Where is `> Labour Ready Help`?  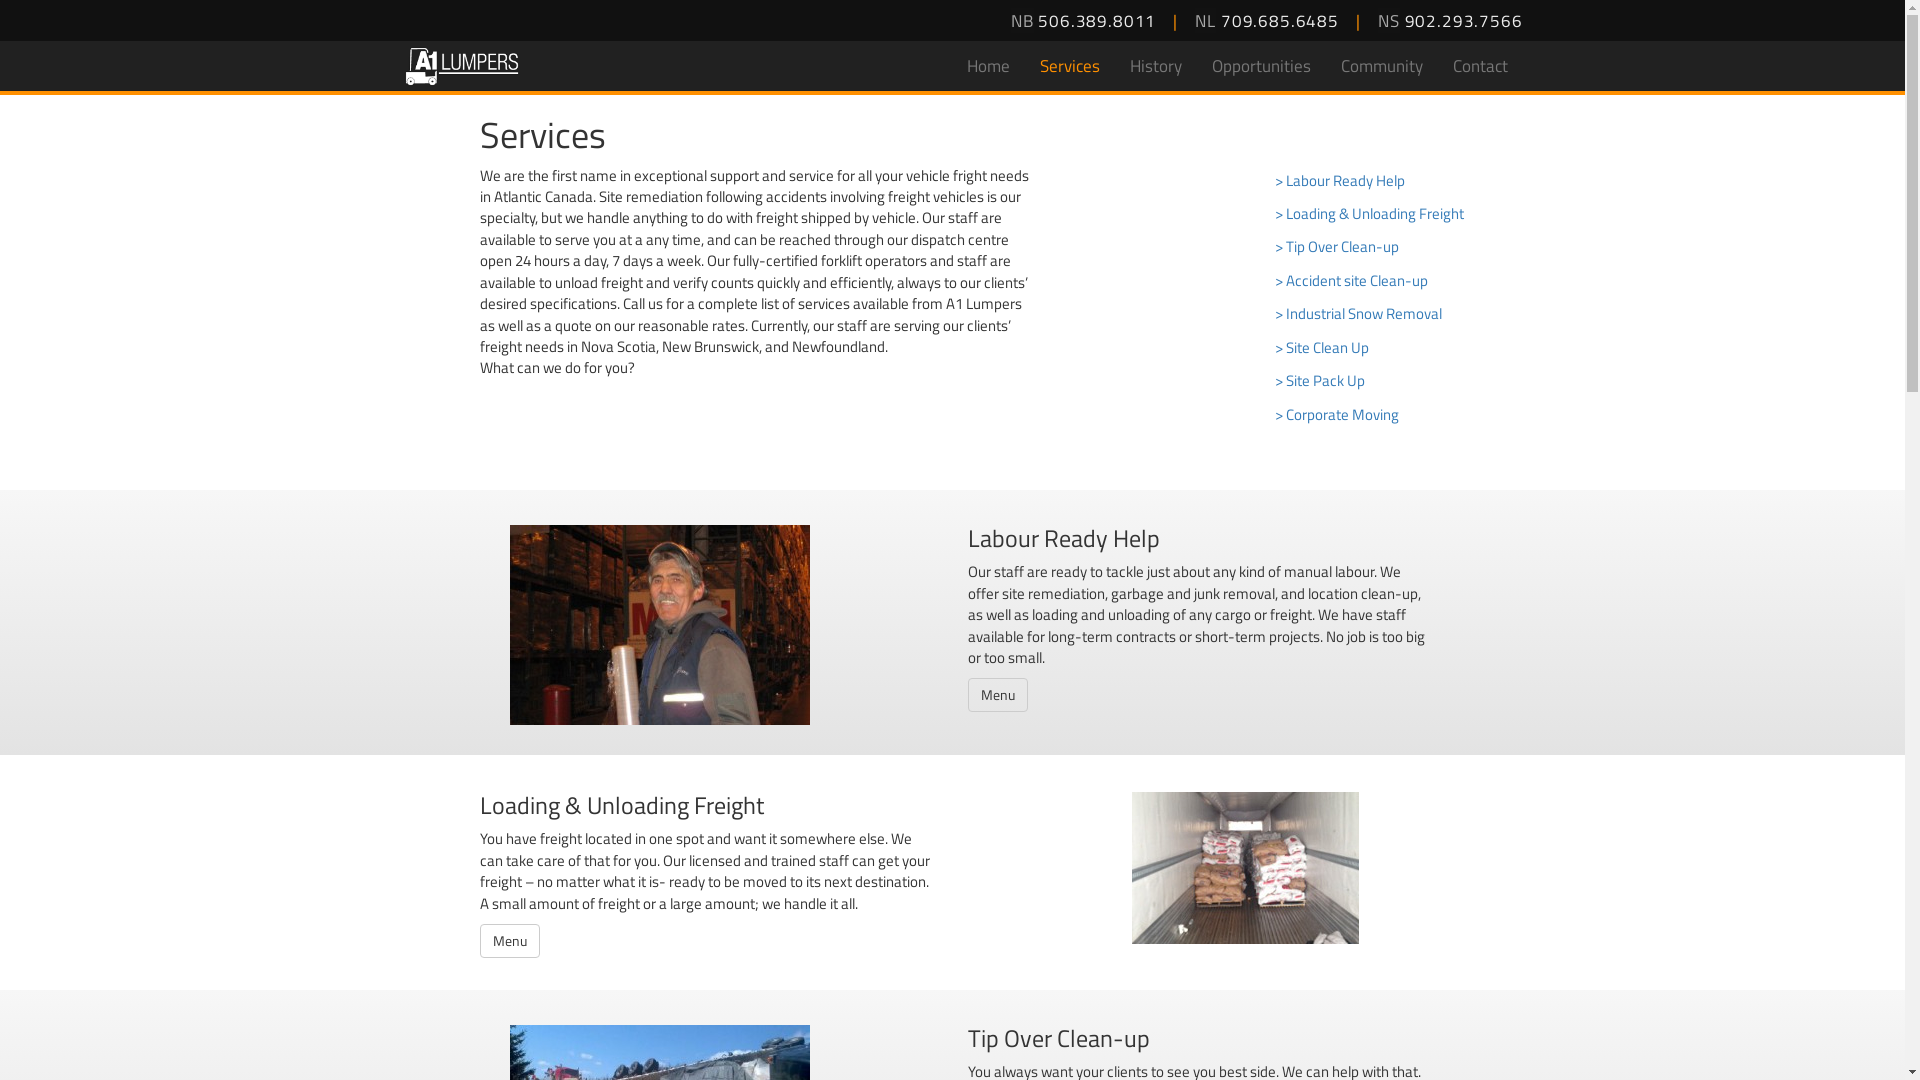 > Labour Ready Help is located at coordinates (1392, 180).